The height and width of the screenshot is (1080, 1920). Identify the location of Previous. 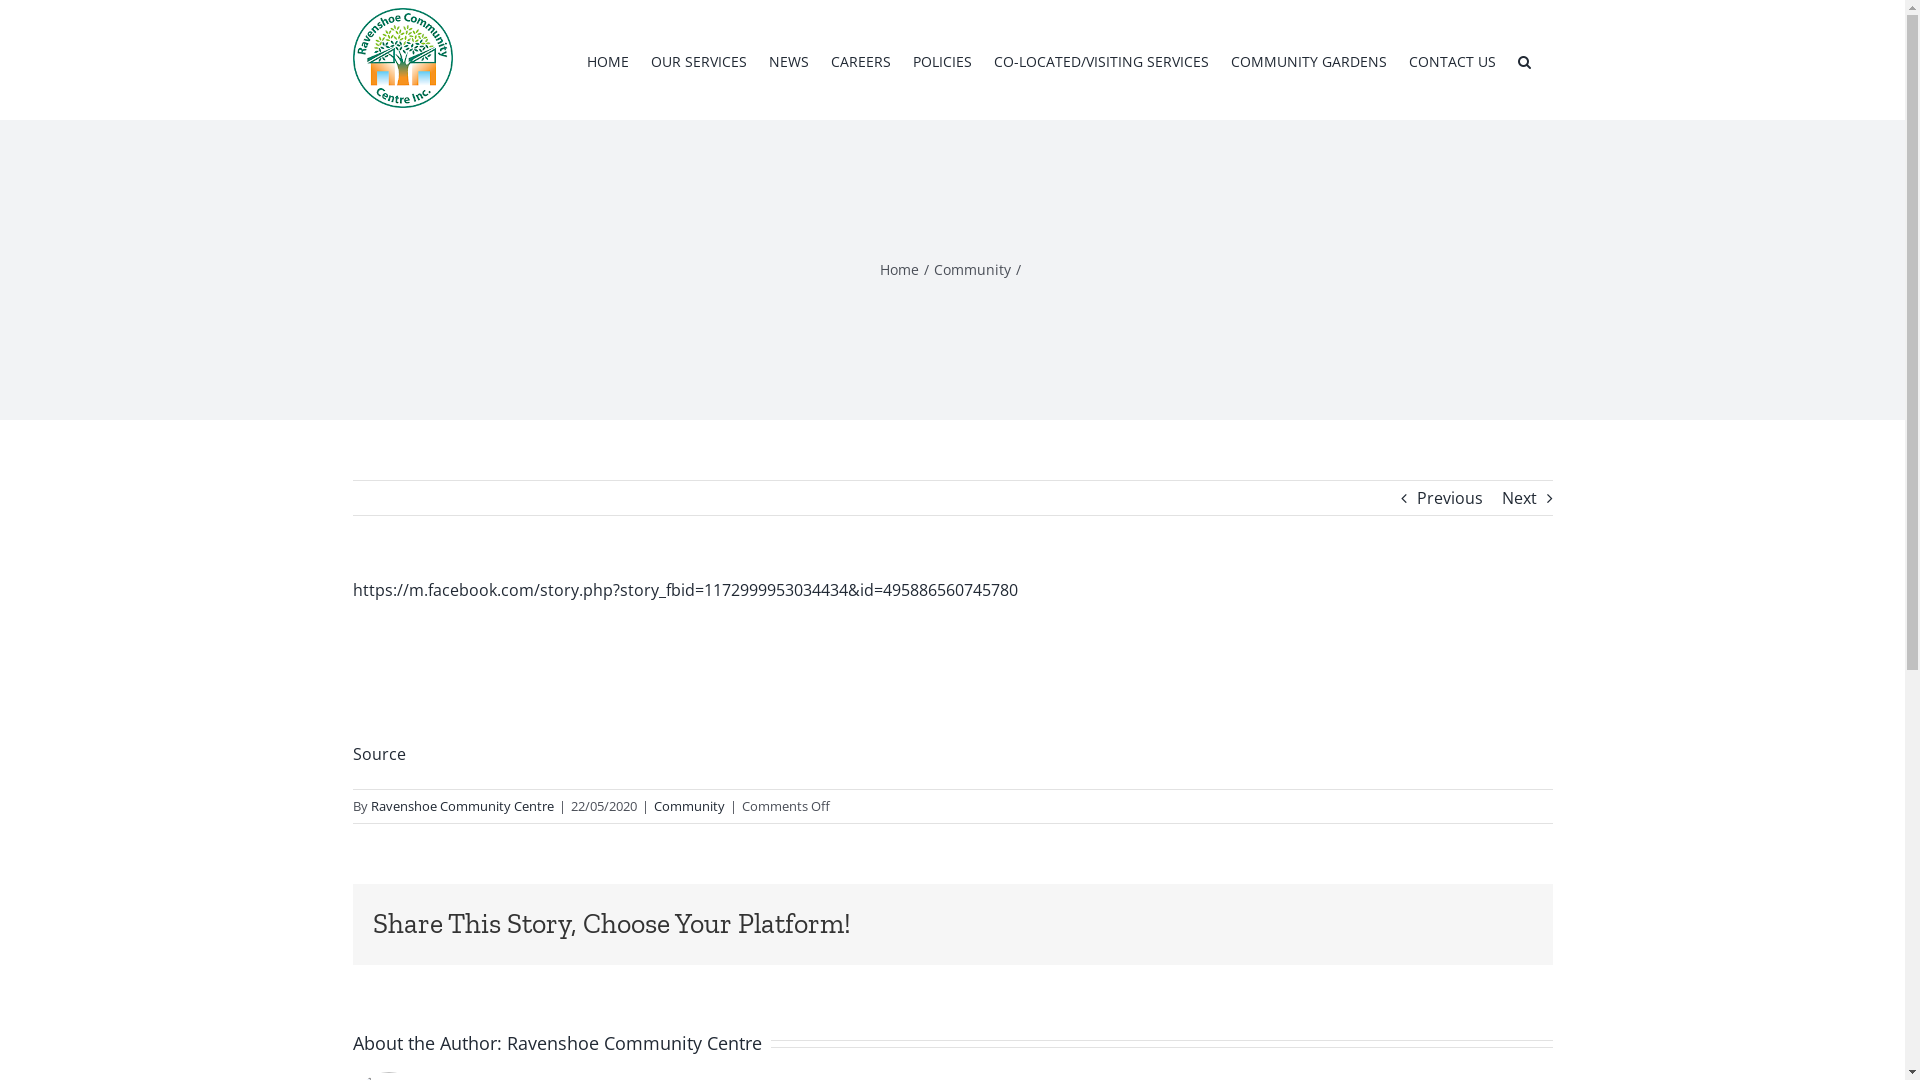
(1449, 498).